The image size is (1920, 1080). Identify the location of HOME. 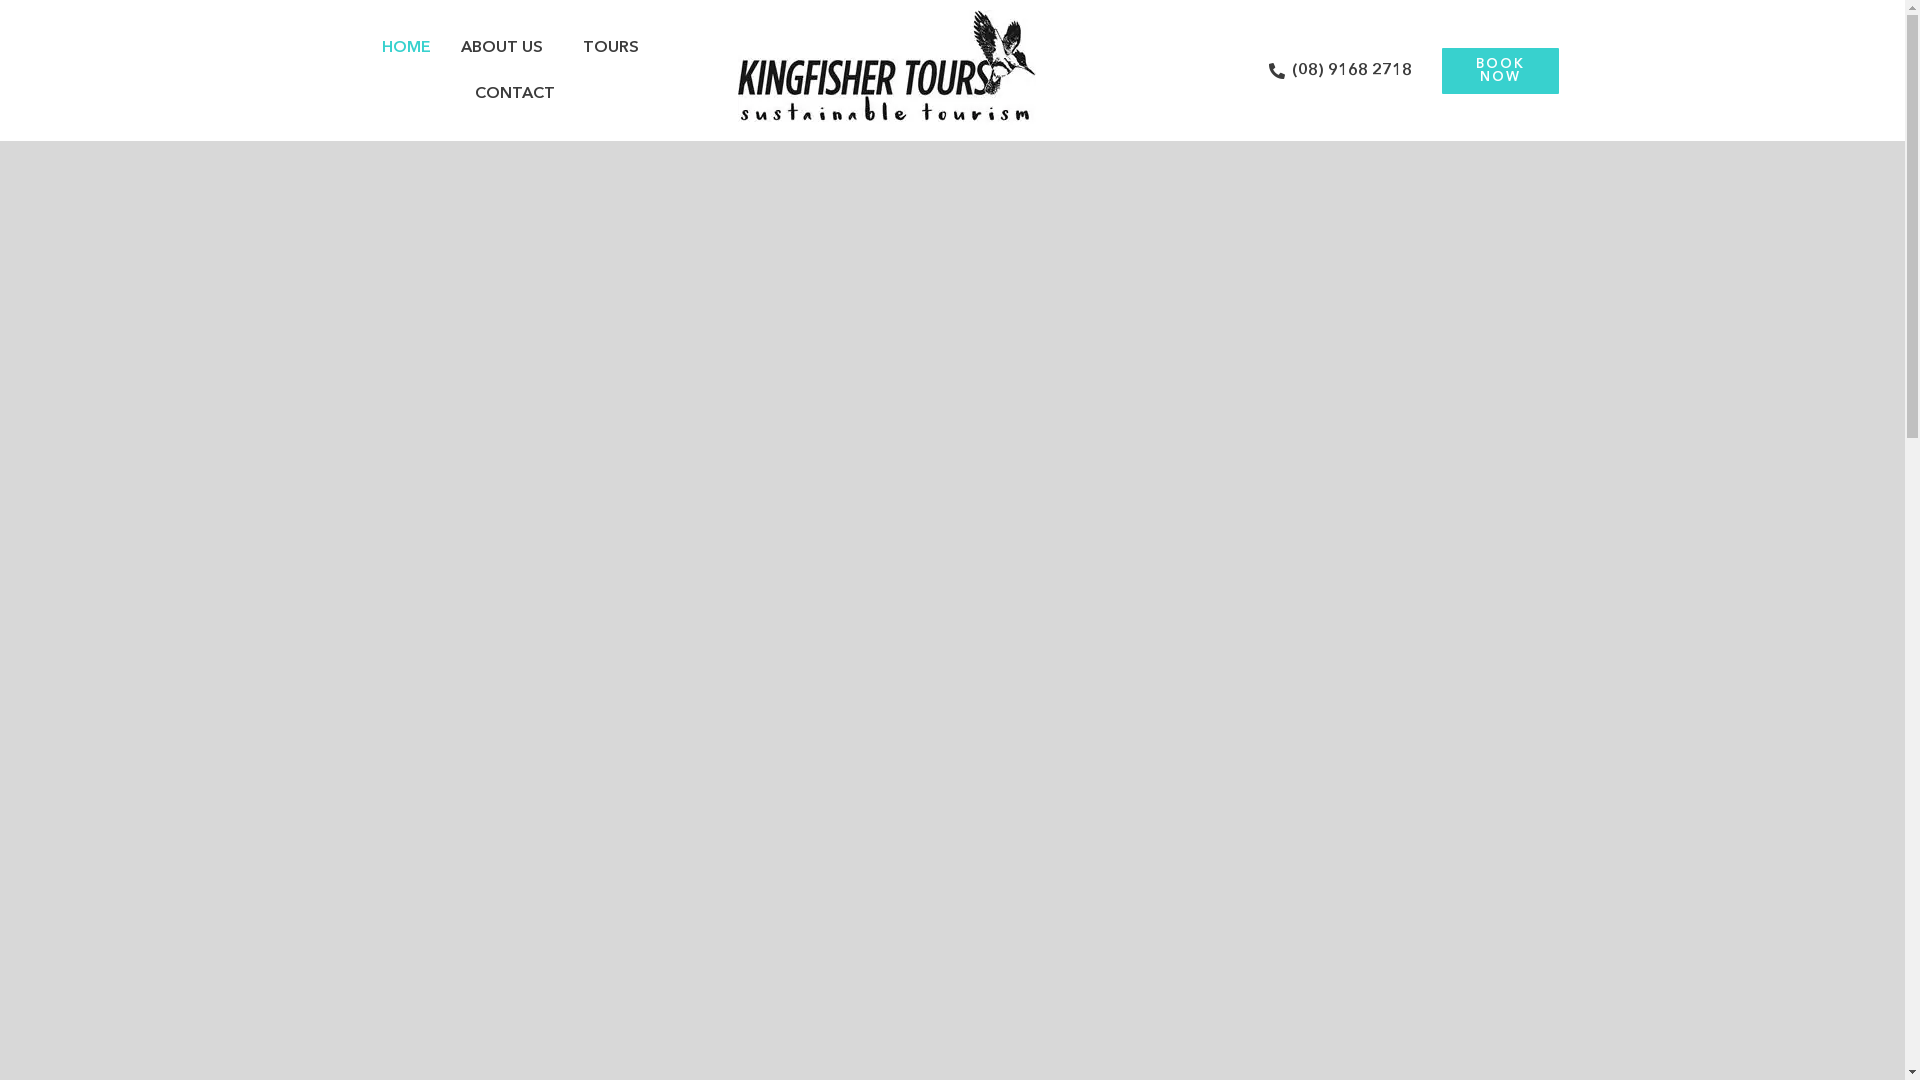
(406, 47).